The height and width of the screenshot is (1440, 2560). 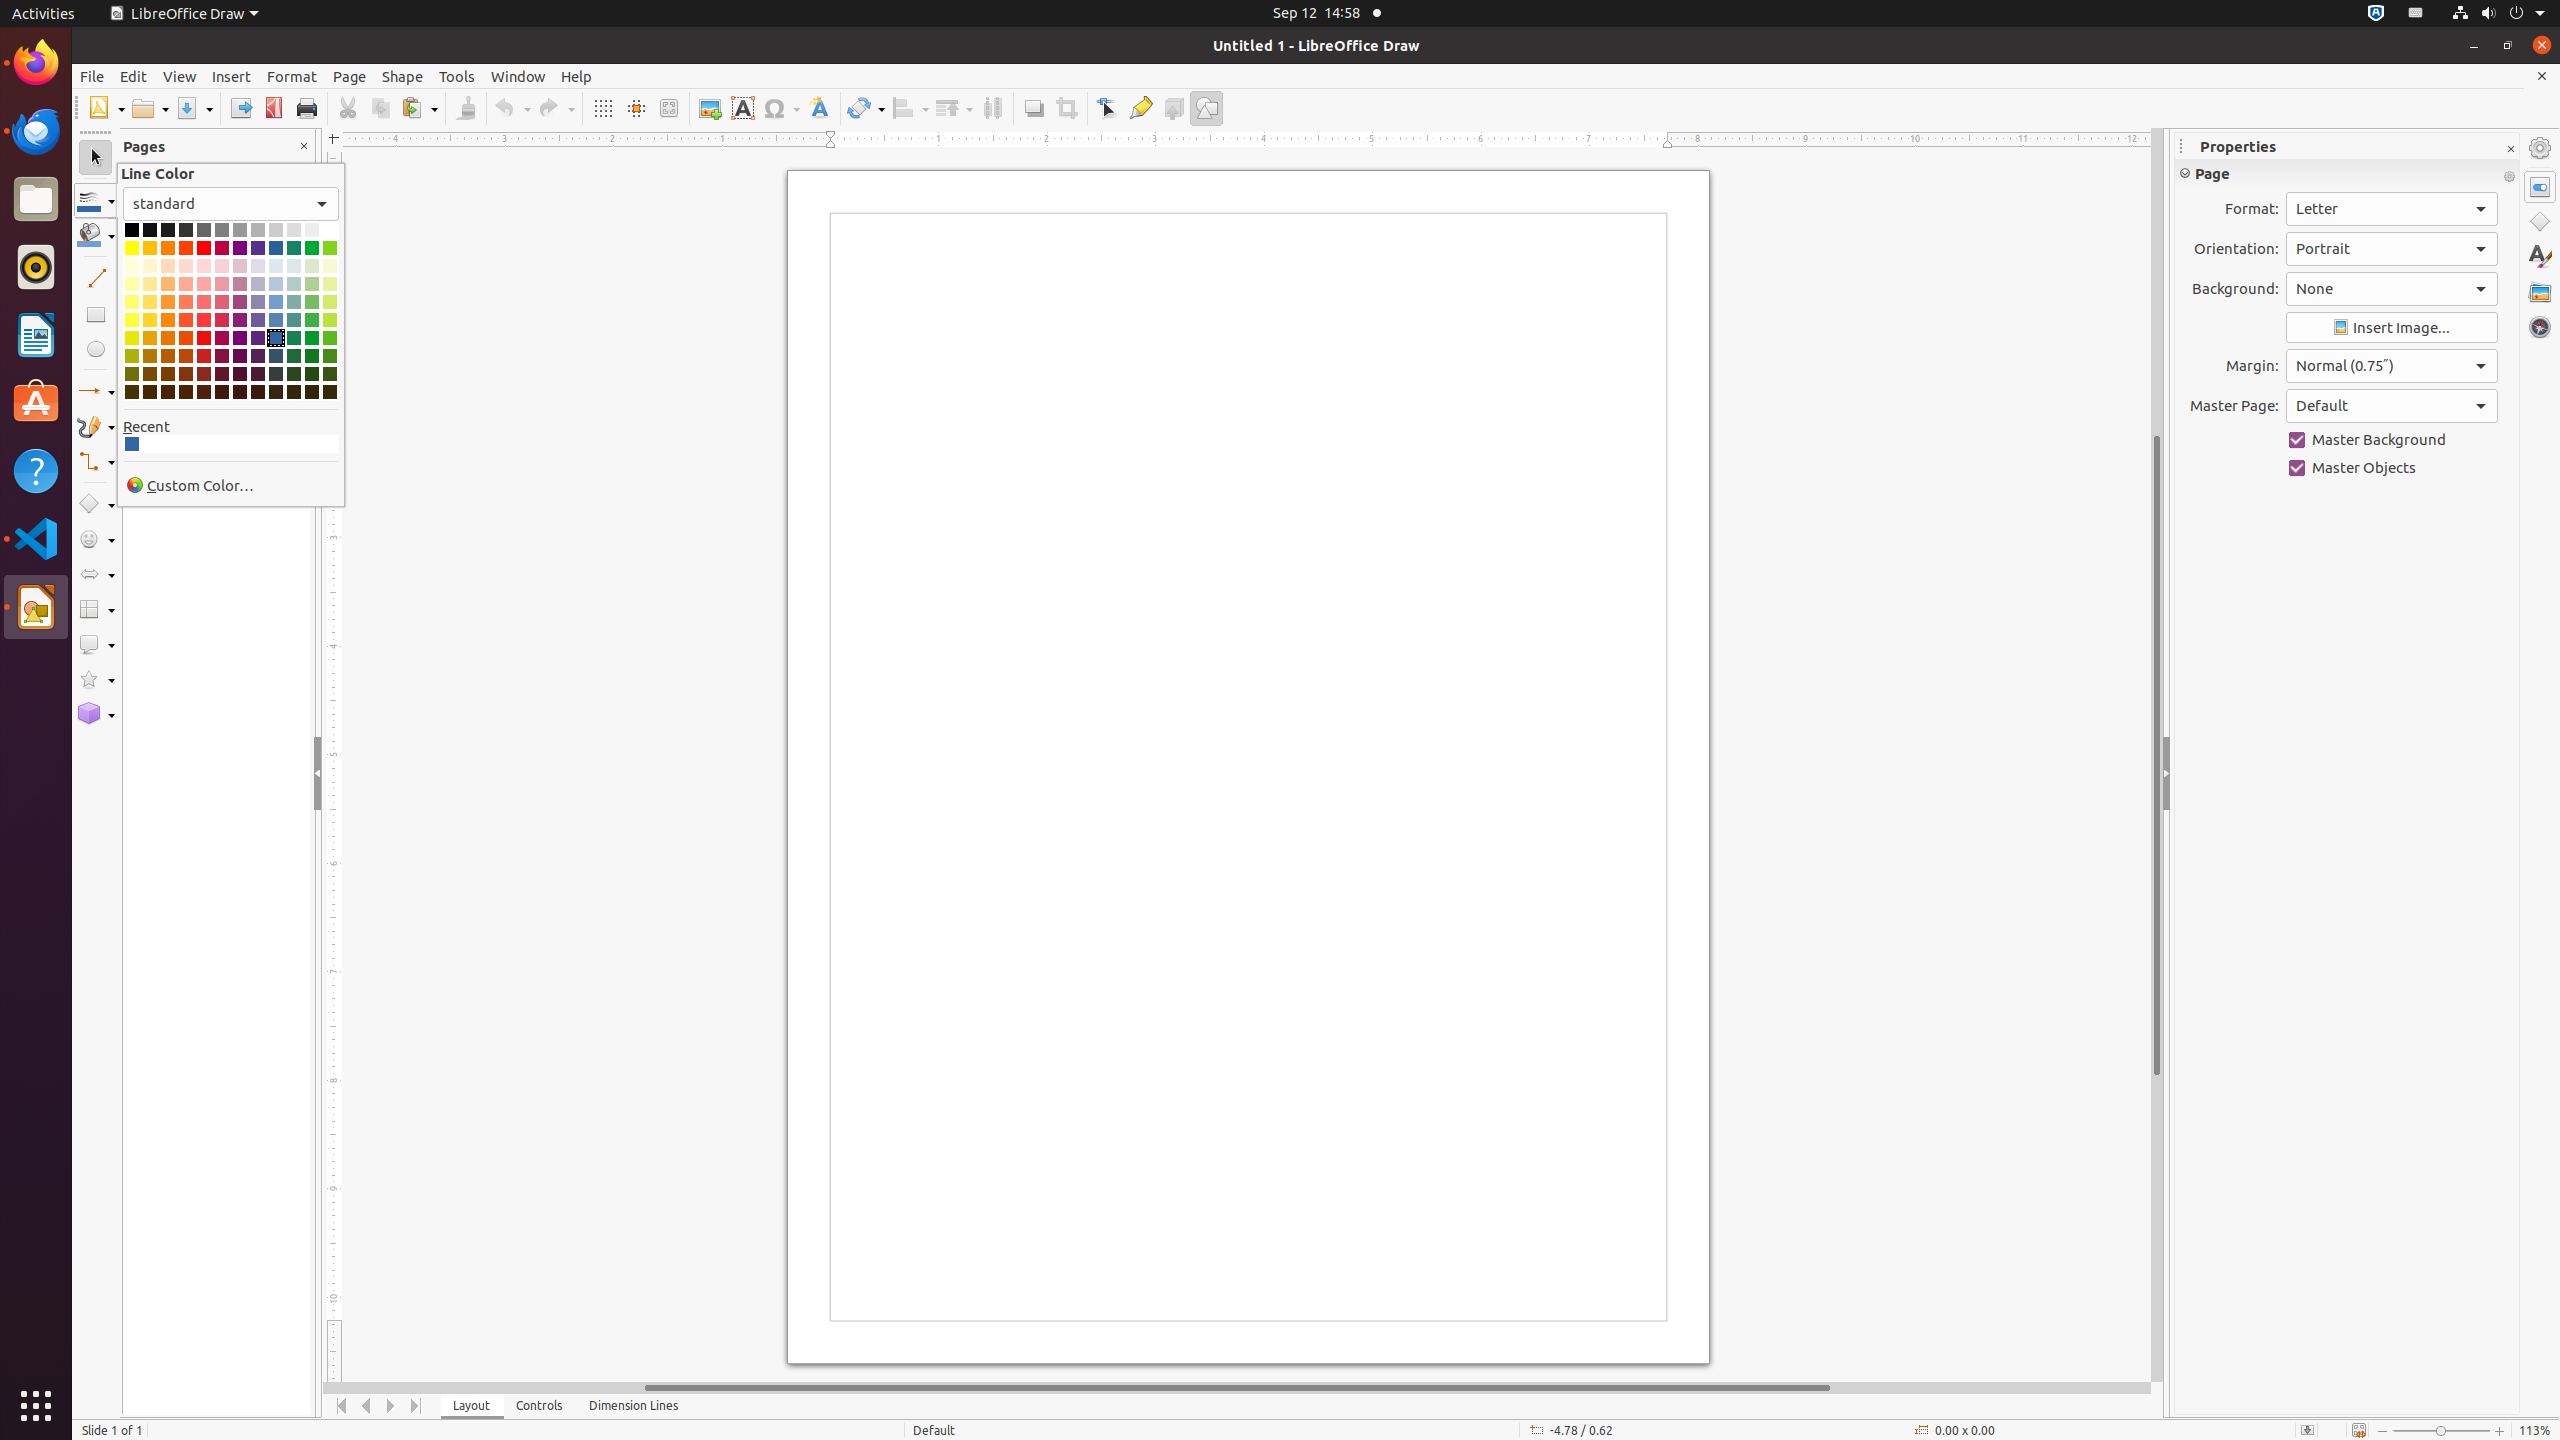 I want to click on LibreOffice Draw, so click(x=184, y=14).